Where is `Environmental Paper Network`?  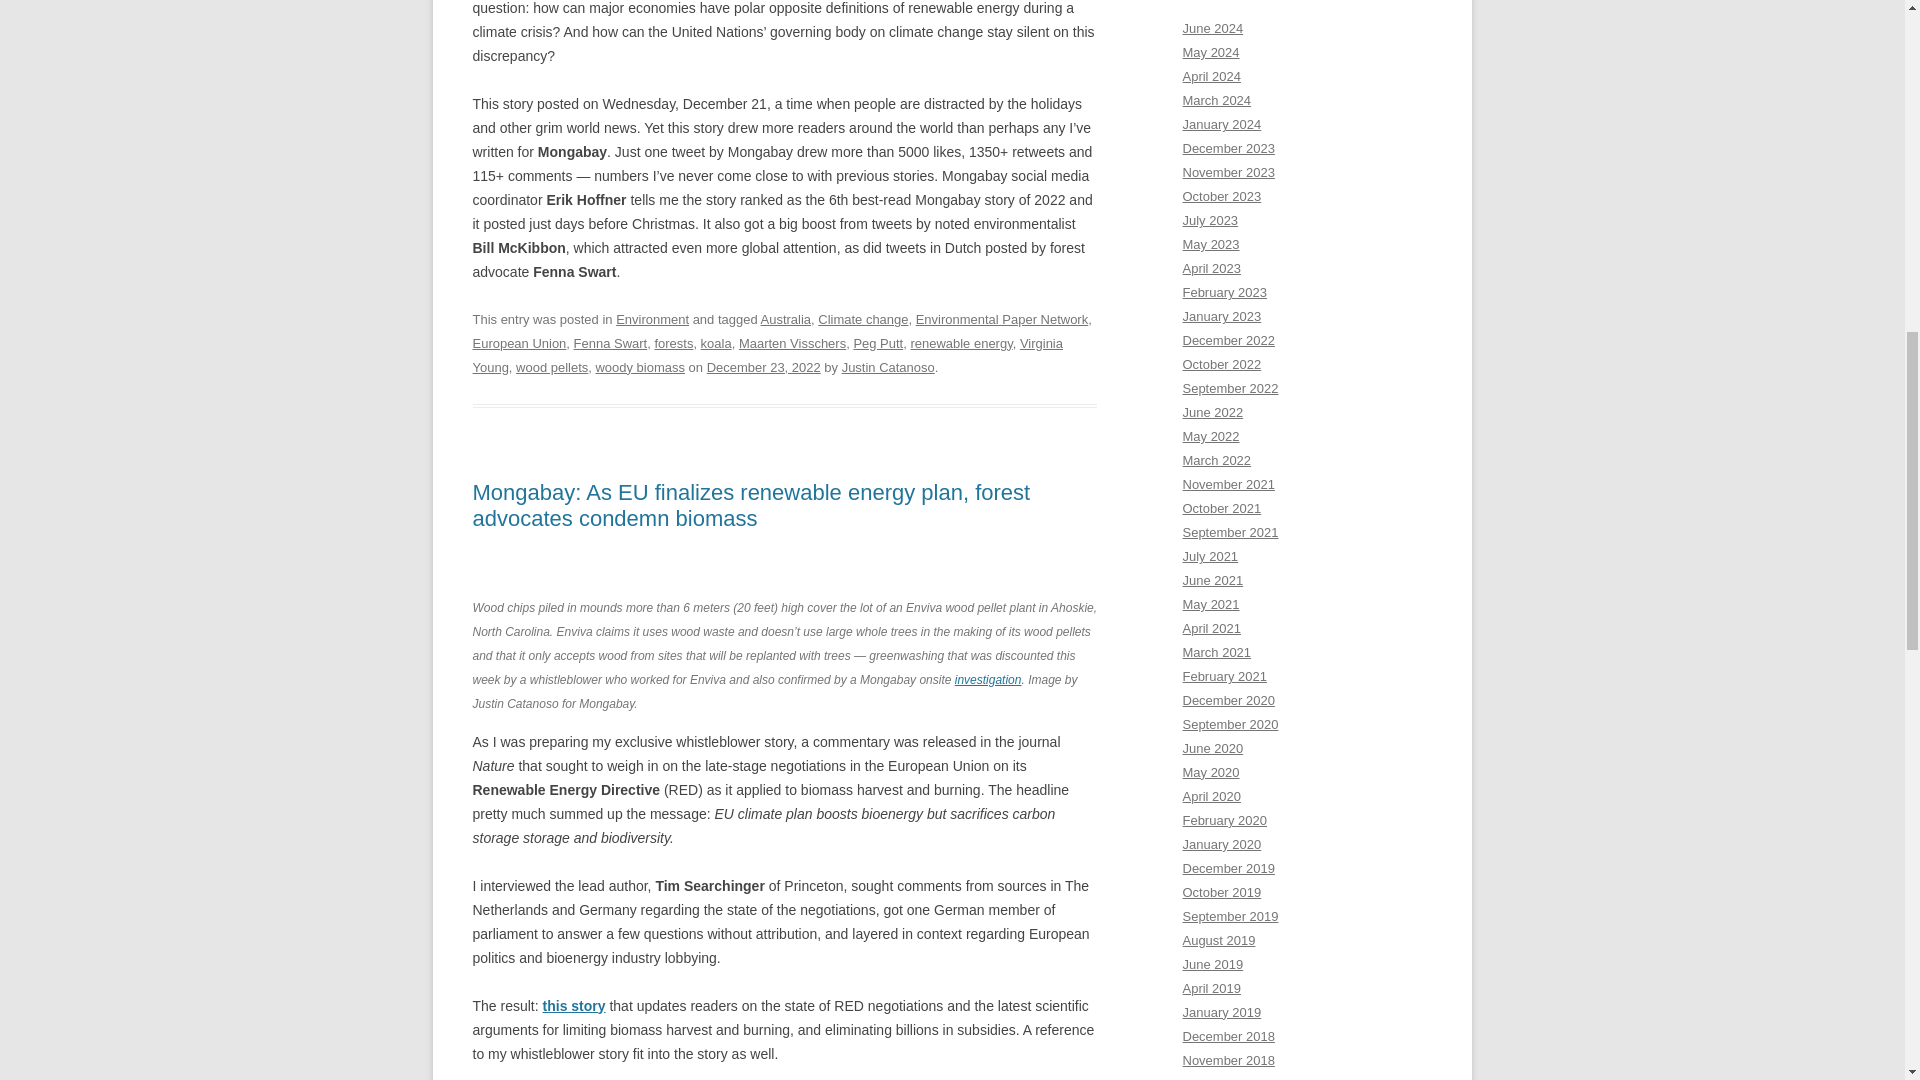
Environmental Paper Network is located at coordinates (1002, 320).